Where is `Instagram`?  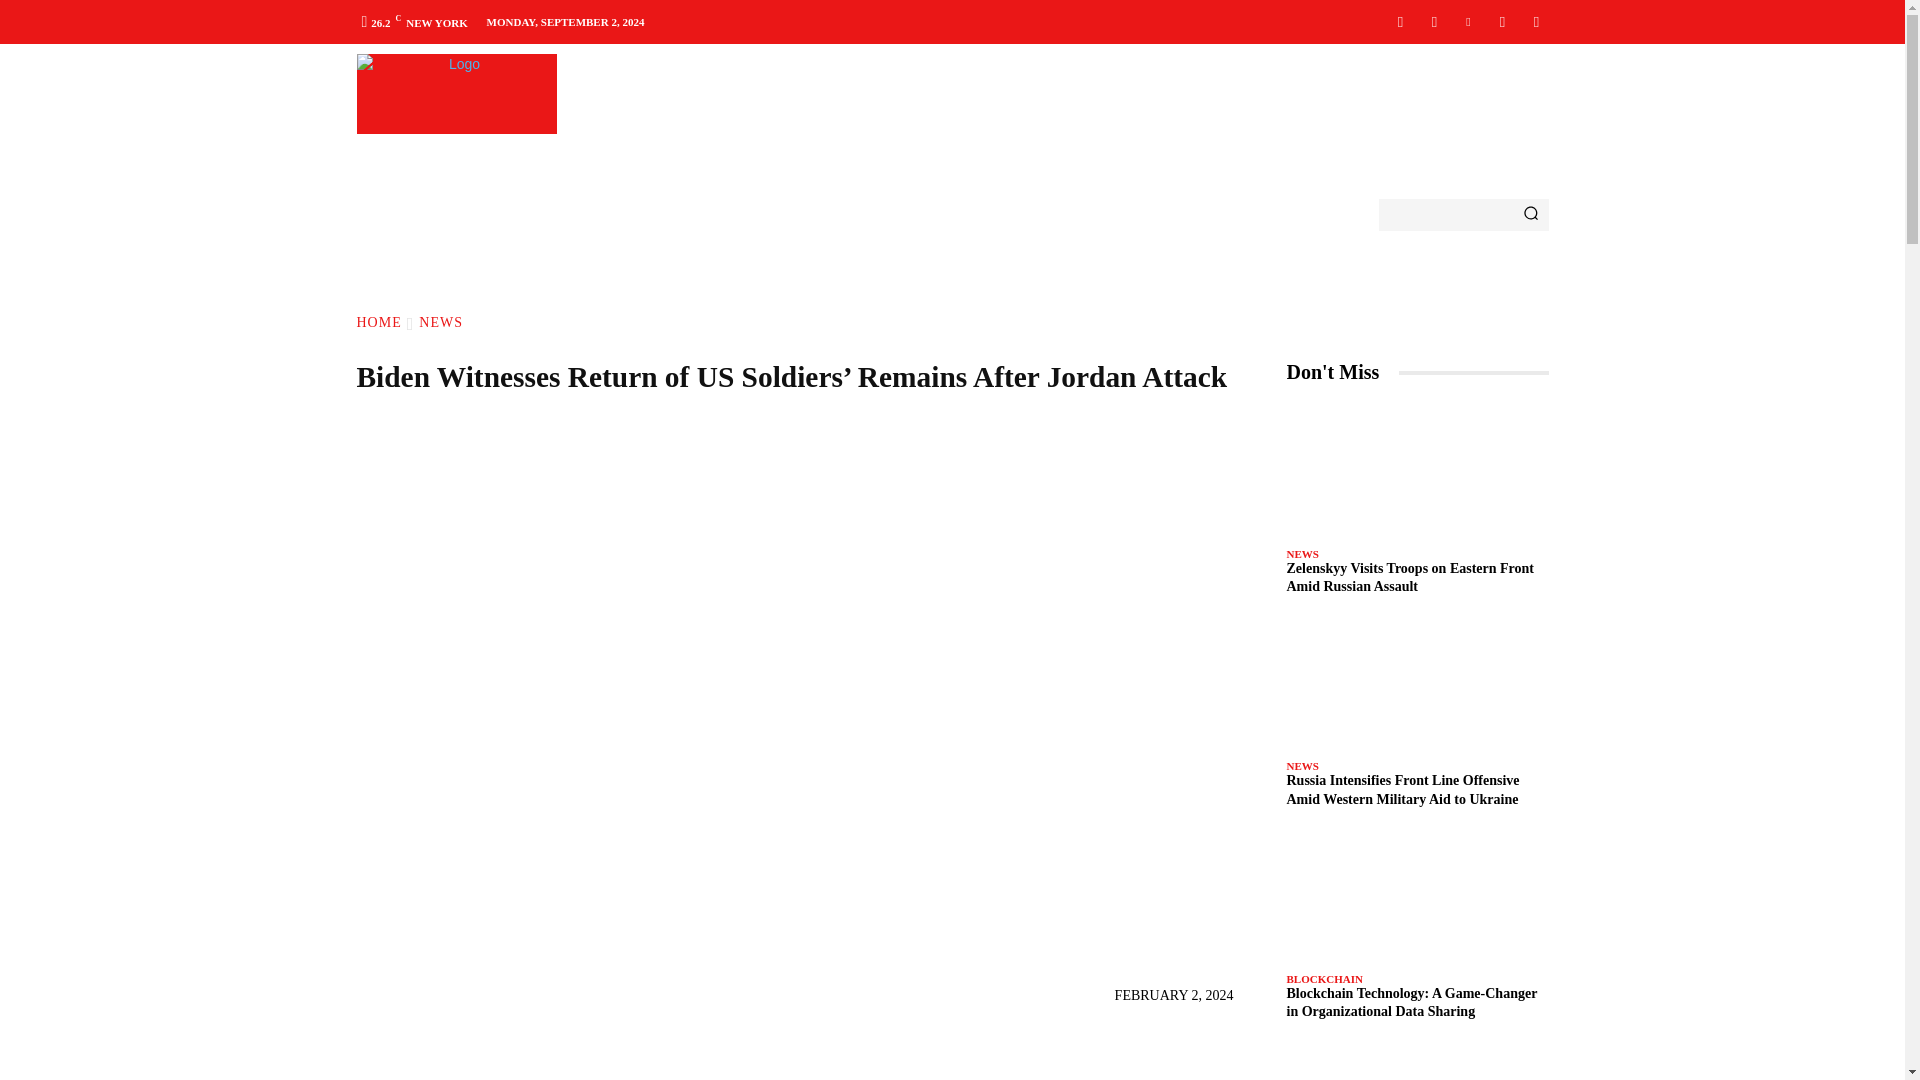
Instagram is located at coordinates (1434, 21).